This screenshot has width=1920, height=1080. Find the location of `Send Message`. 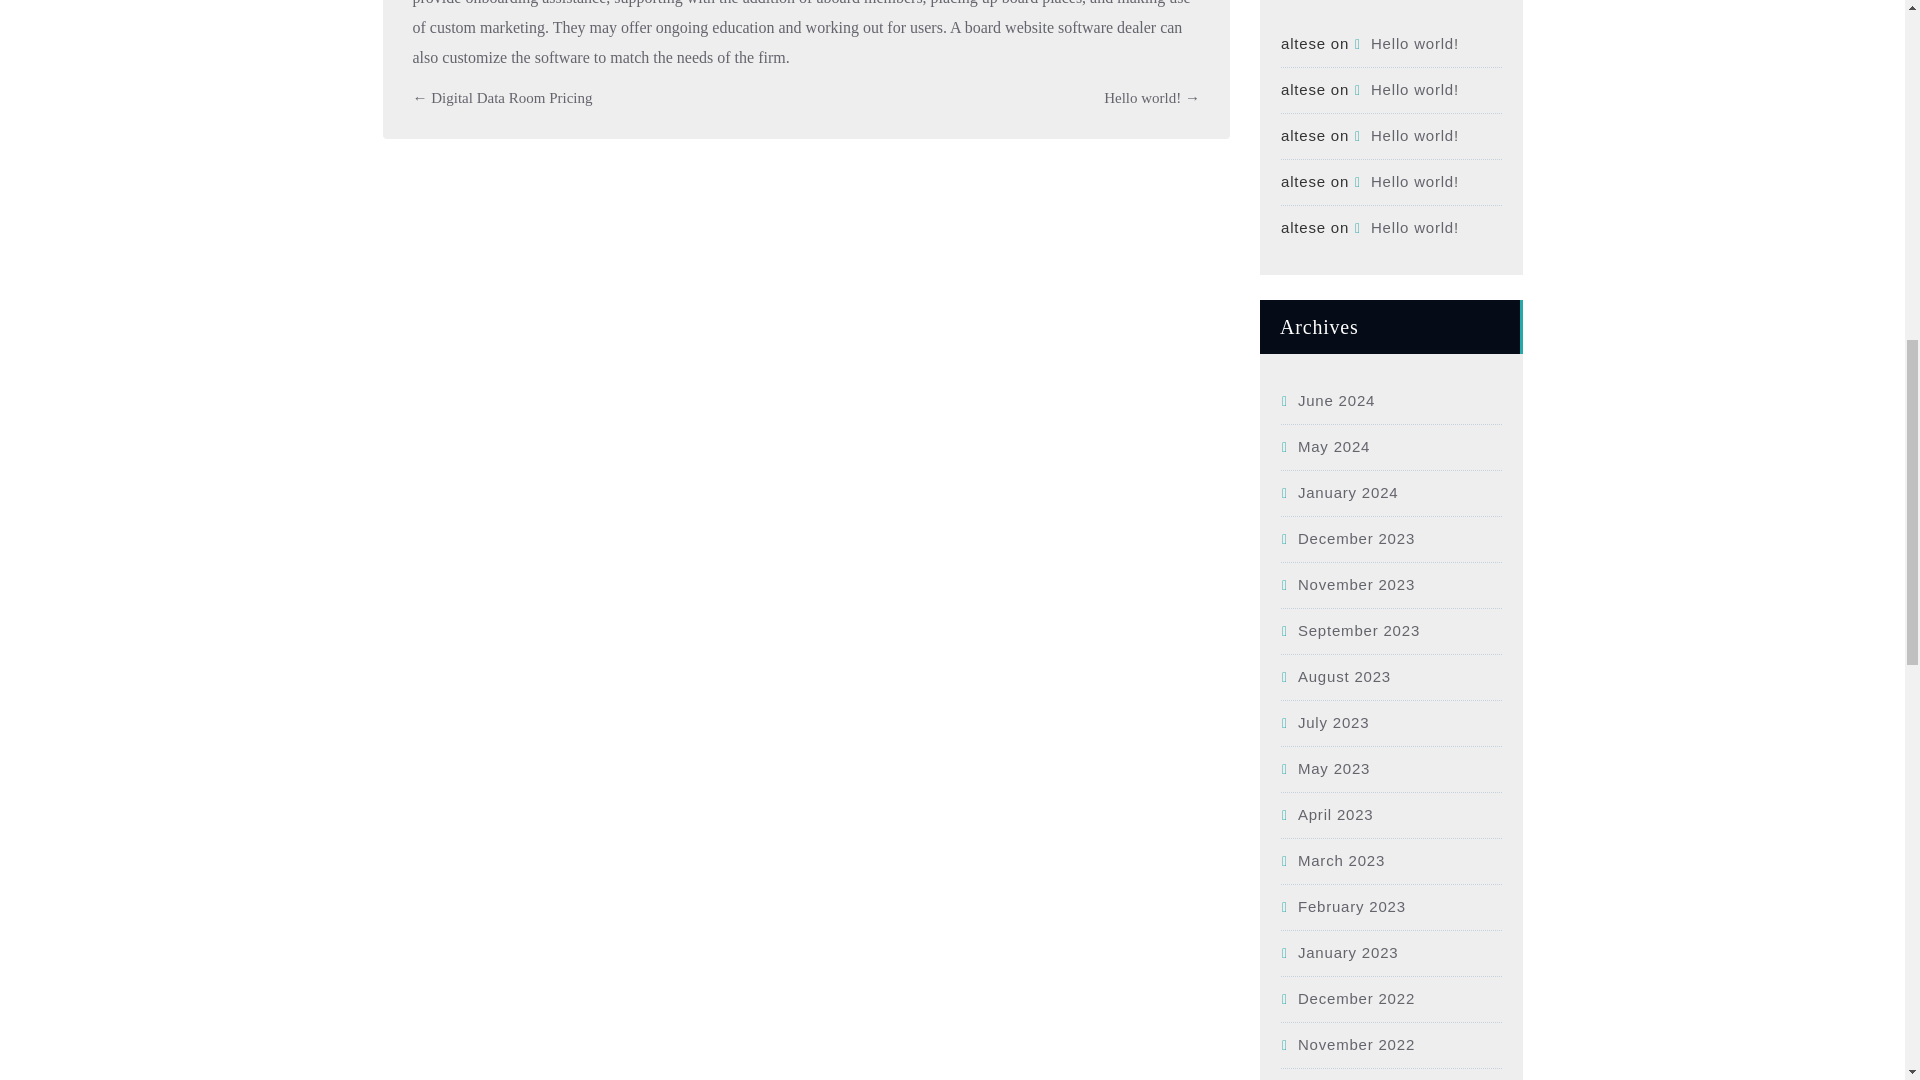

Send Message is located at coordinates (478, 694).